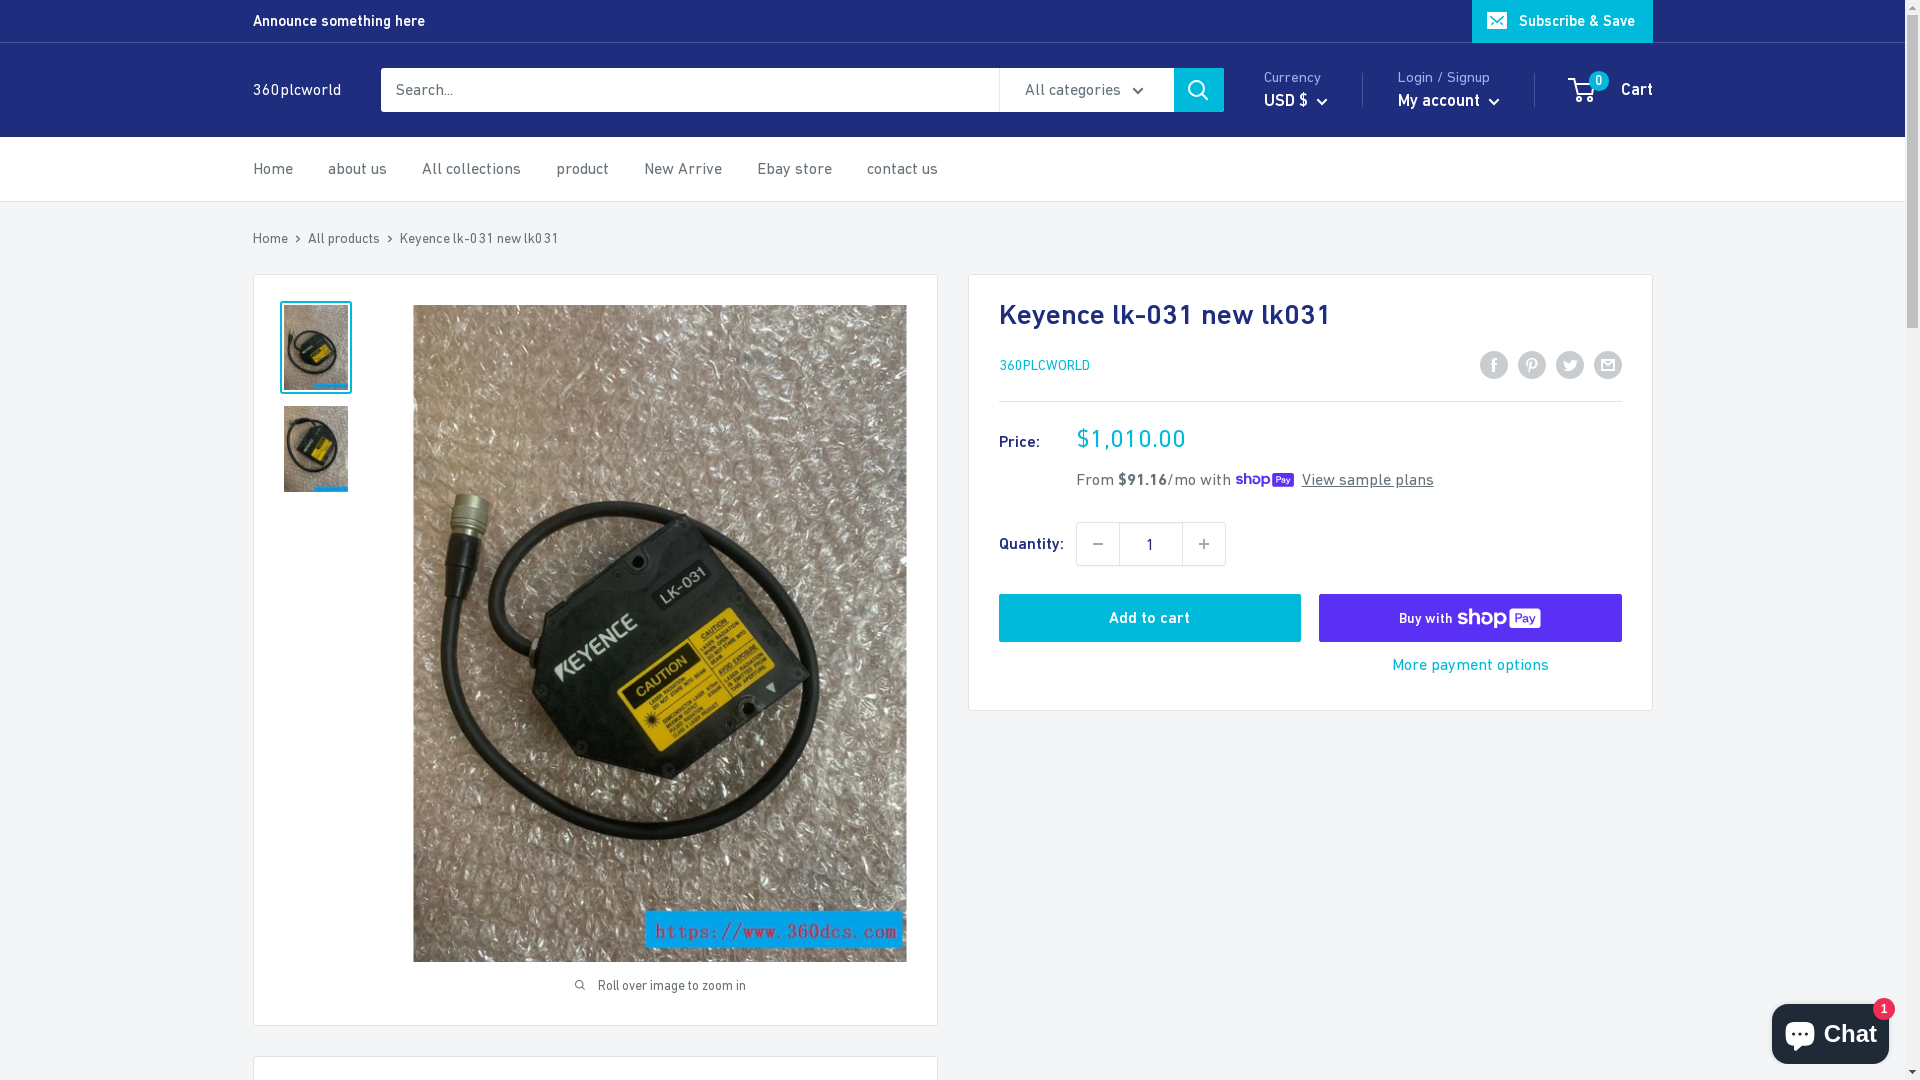 The height and width of the screenshot is (1080, 1920). Describe the element at coordinates (304, 312) in the screenshot. I see `FKP` at that location.